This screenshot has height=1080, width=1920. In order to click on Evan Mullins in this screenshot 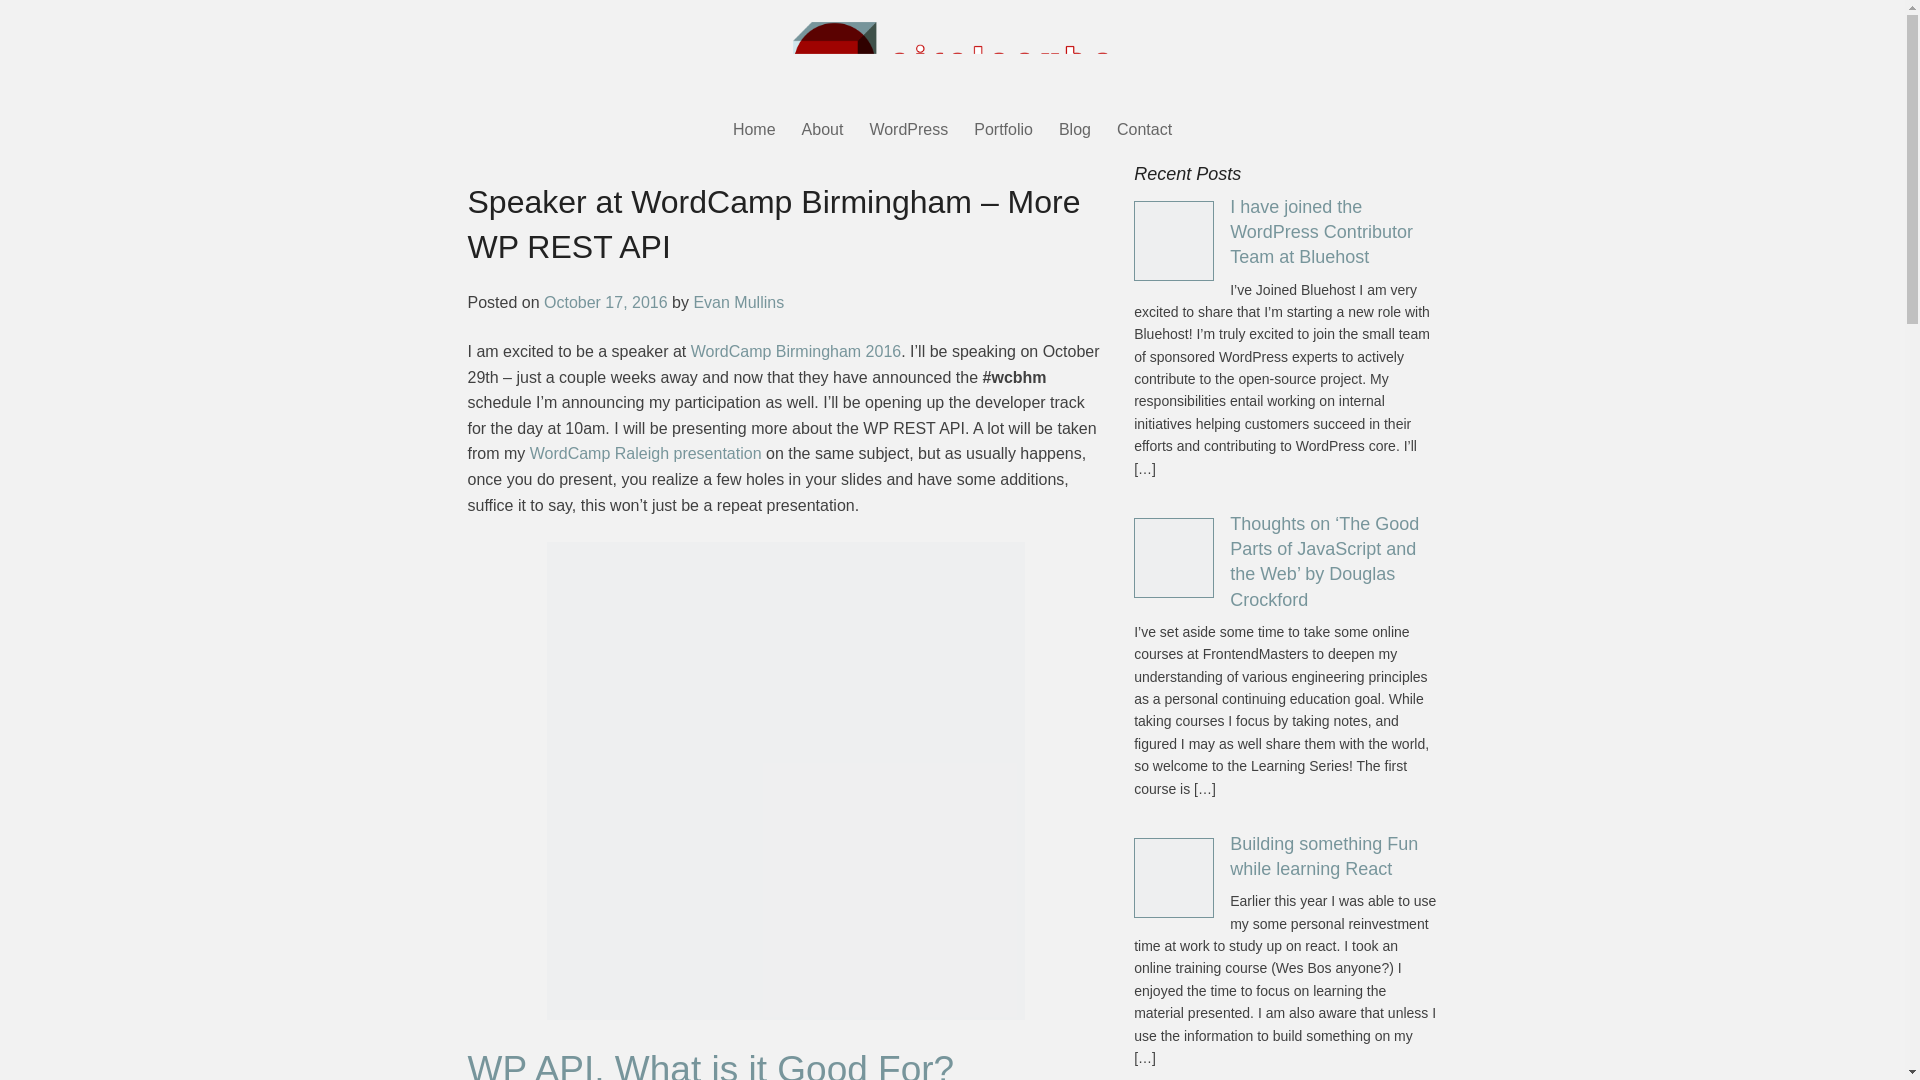, I will do `click(738, 302)`.